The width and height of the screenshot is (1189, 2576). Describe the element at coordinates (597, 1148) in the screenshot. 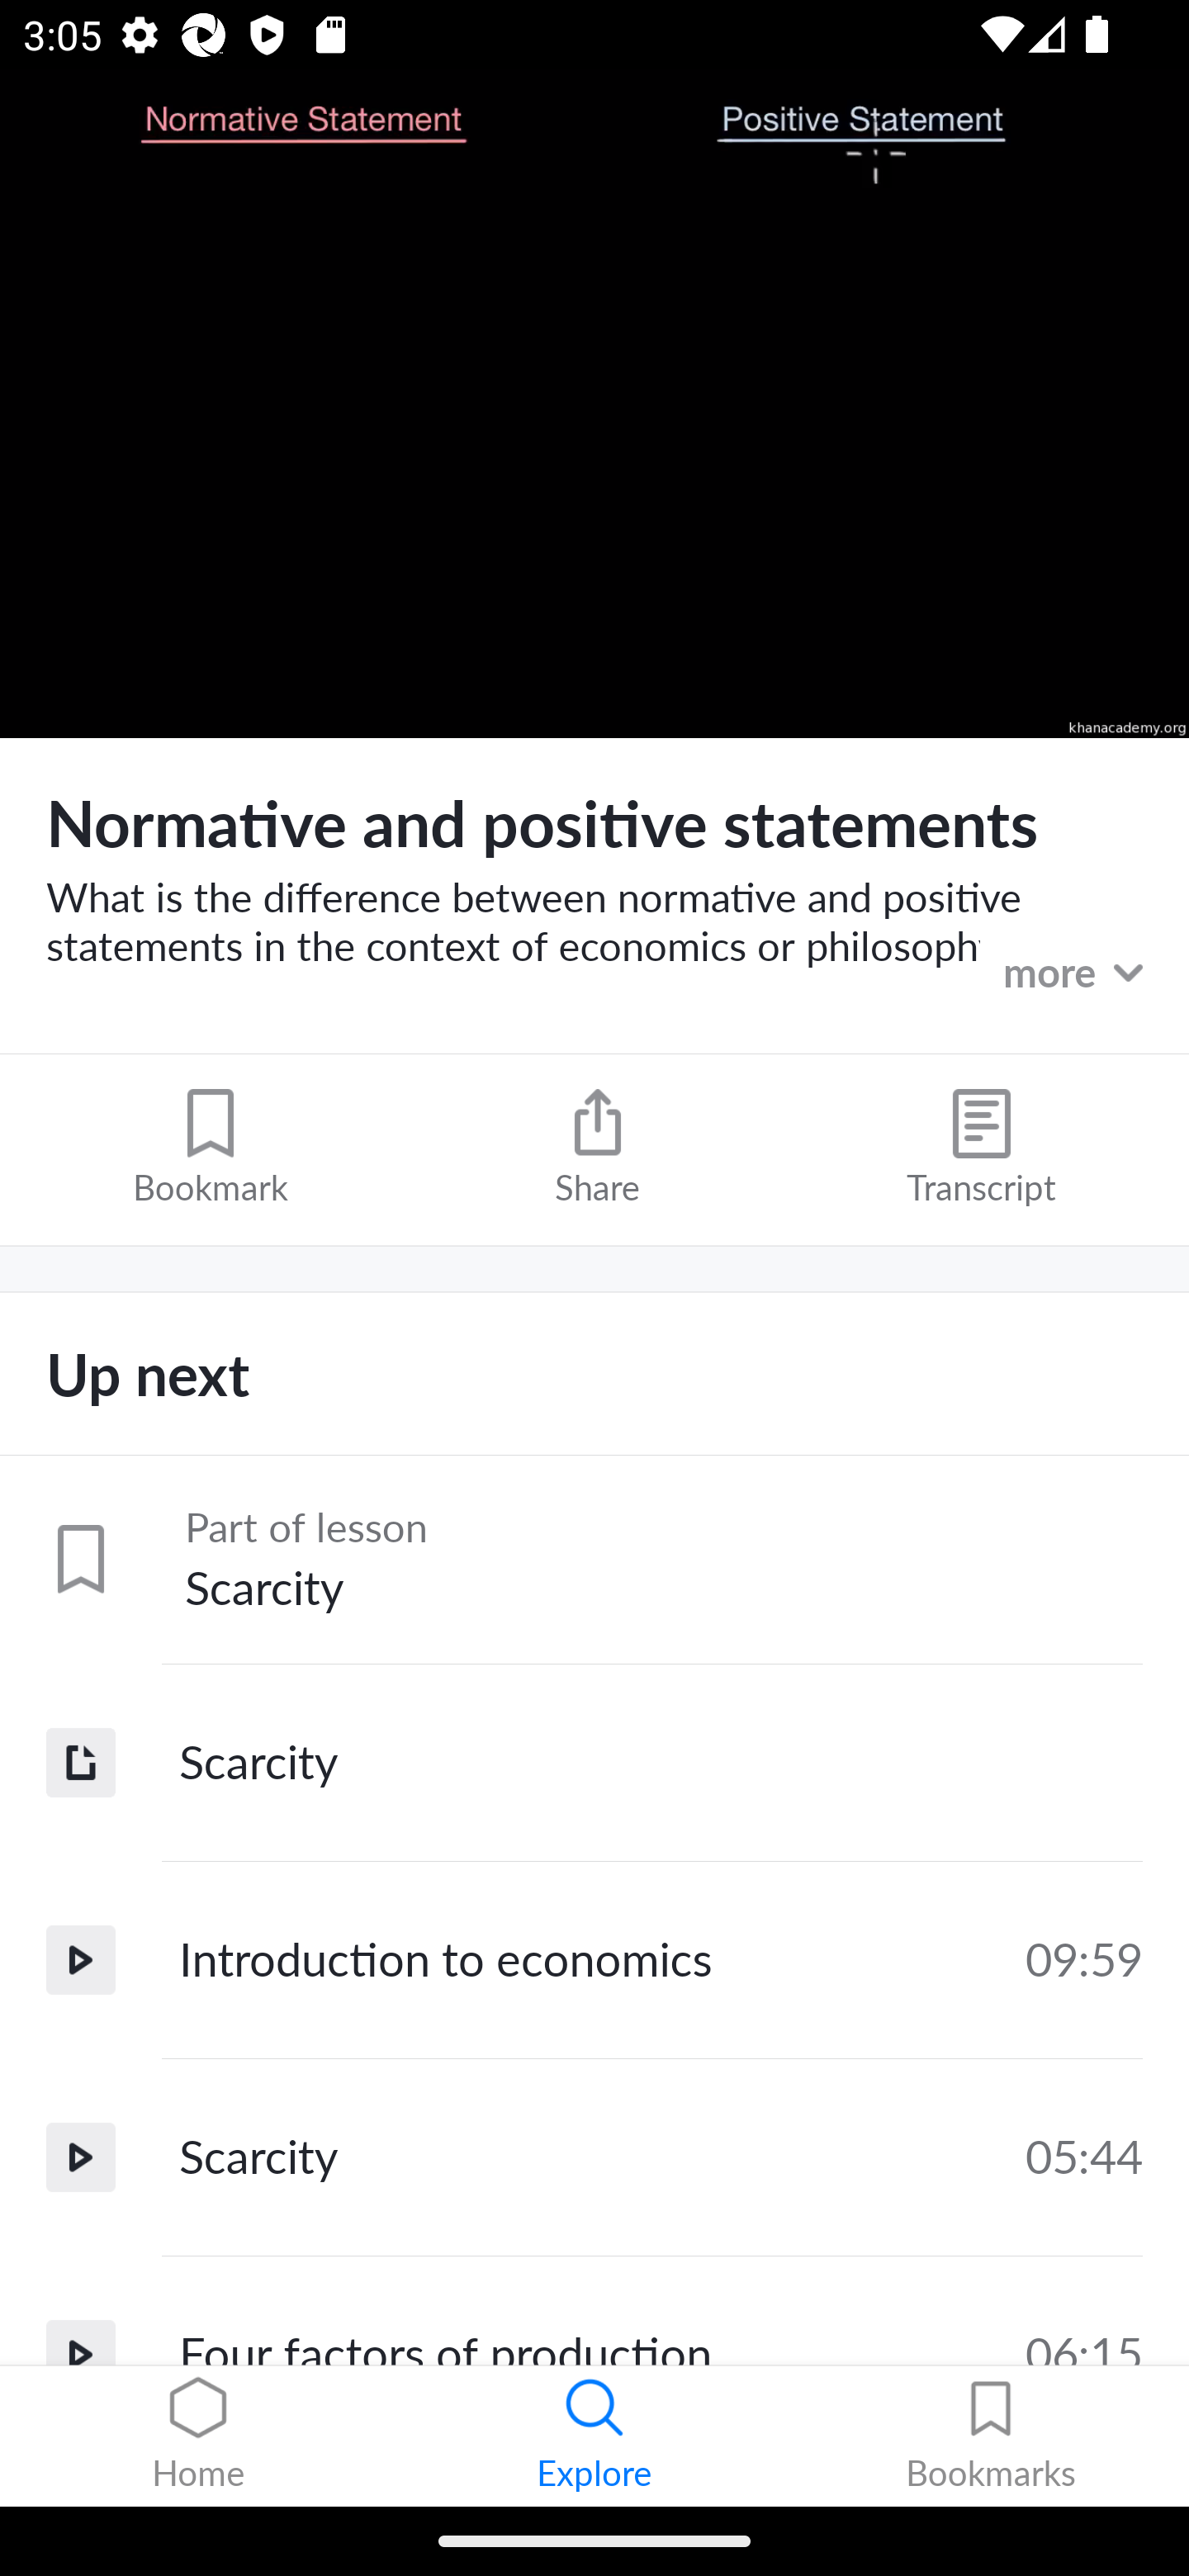

I see `Share` at that location.